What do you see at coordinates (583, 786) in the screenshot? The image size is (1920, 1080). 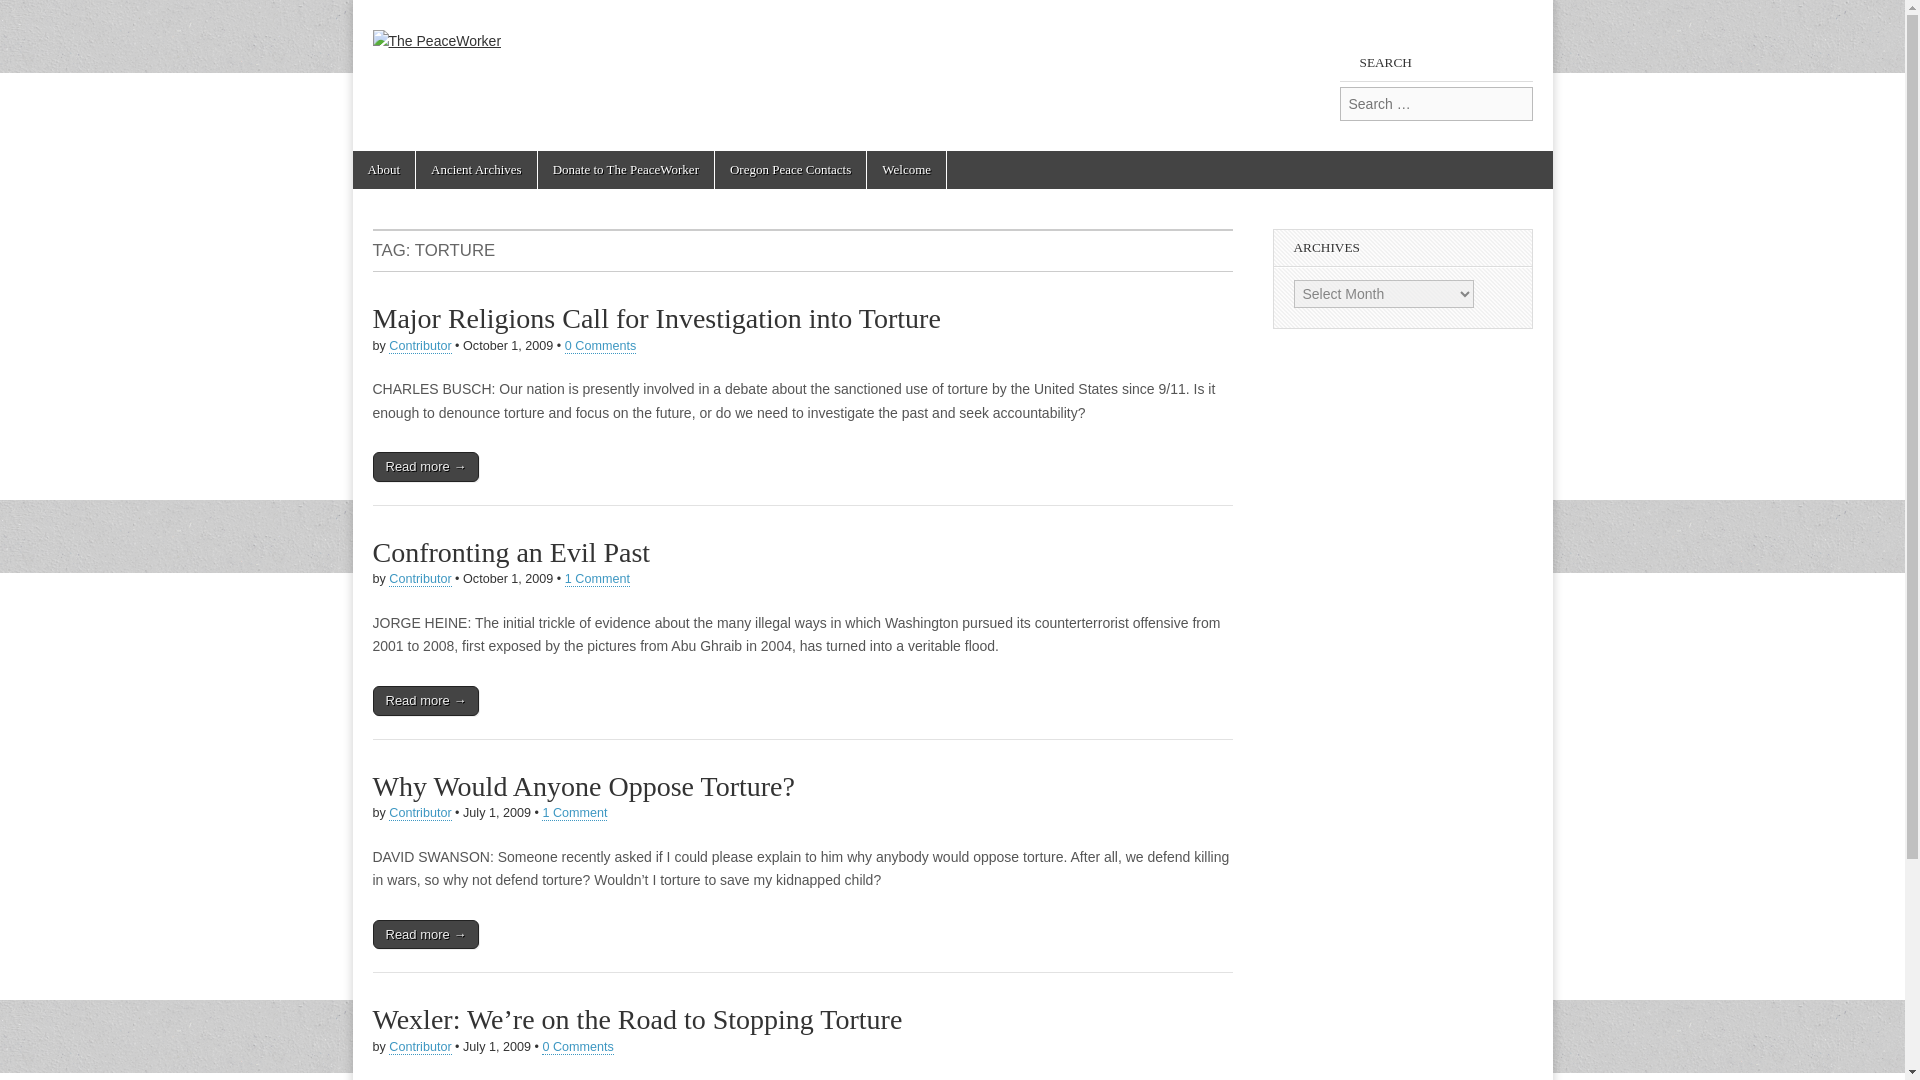 I see `Why Would Anyone Oppose Torture?` at bounding box center [583, 786].